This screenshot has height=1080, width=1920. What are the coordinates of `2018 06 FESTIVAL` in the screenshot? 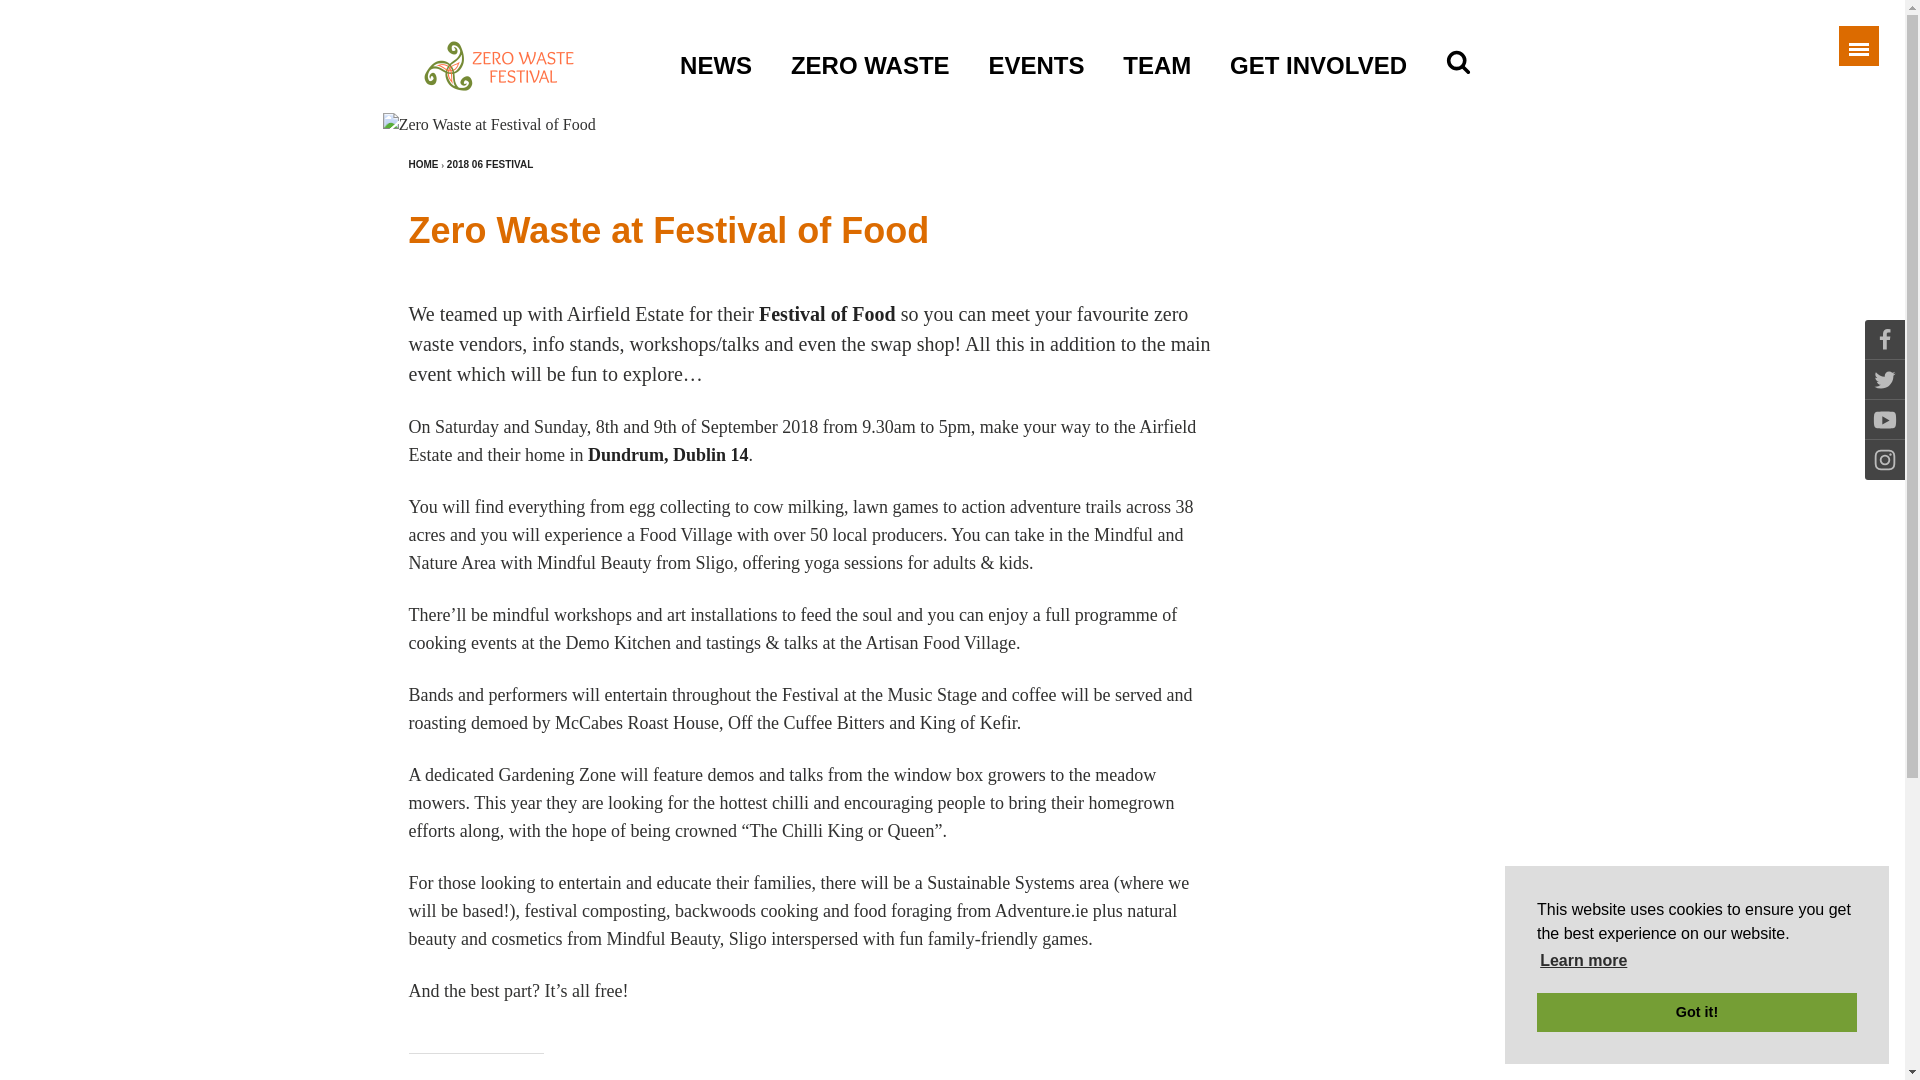 It's located at (490, 165).